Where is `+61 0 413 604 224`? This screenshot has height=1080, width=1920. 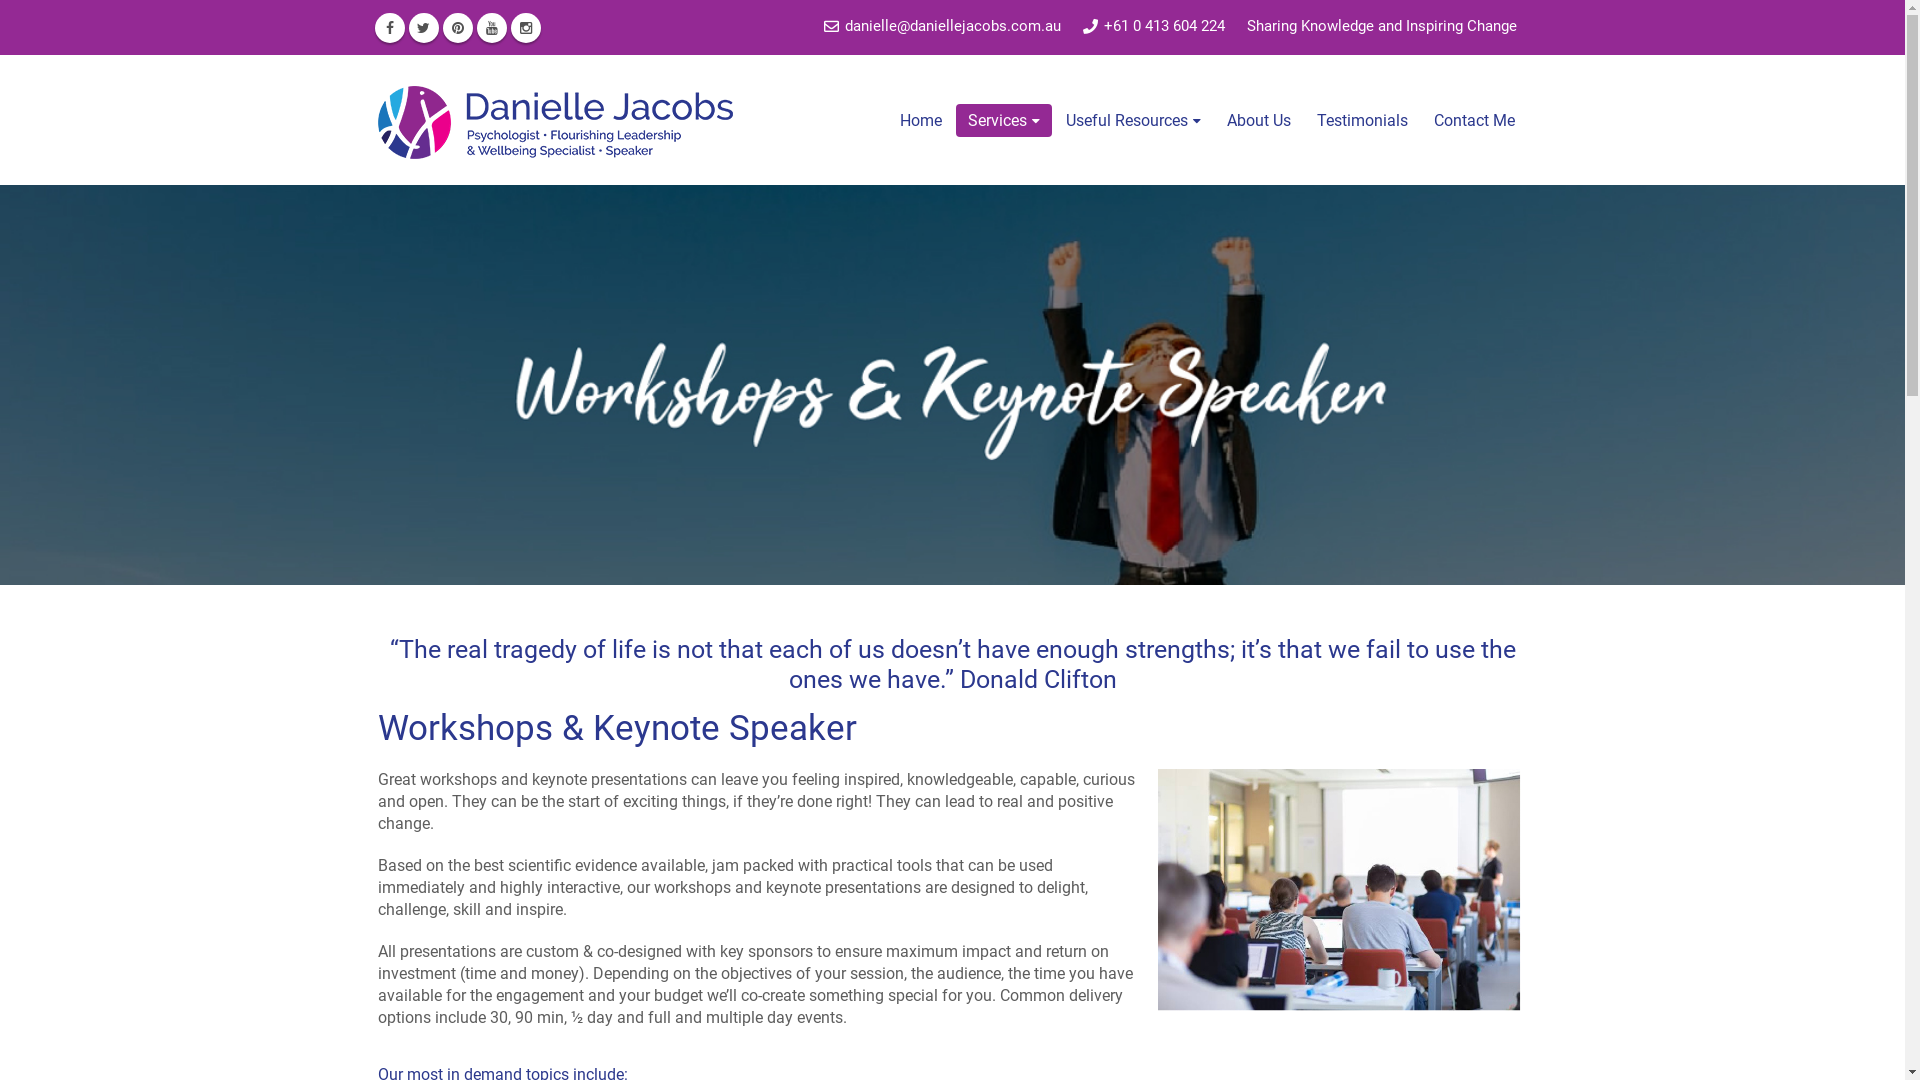 +61 0 413 604 224 is located at coordinates (1154, 26).